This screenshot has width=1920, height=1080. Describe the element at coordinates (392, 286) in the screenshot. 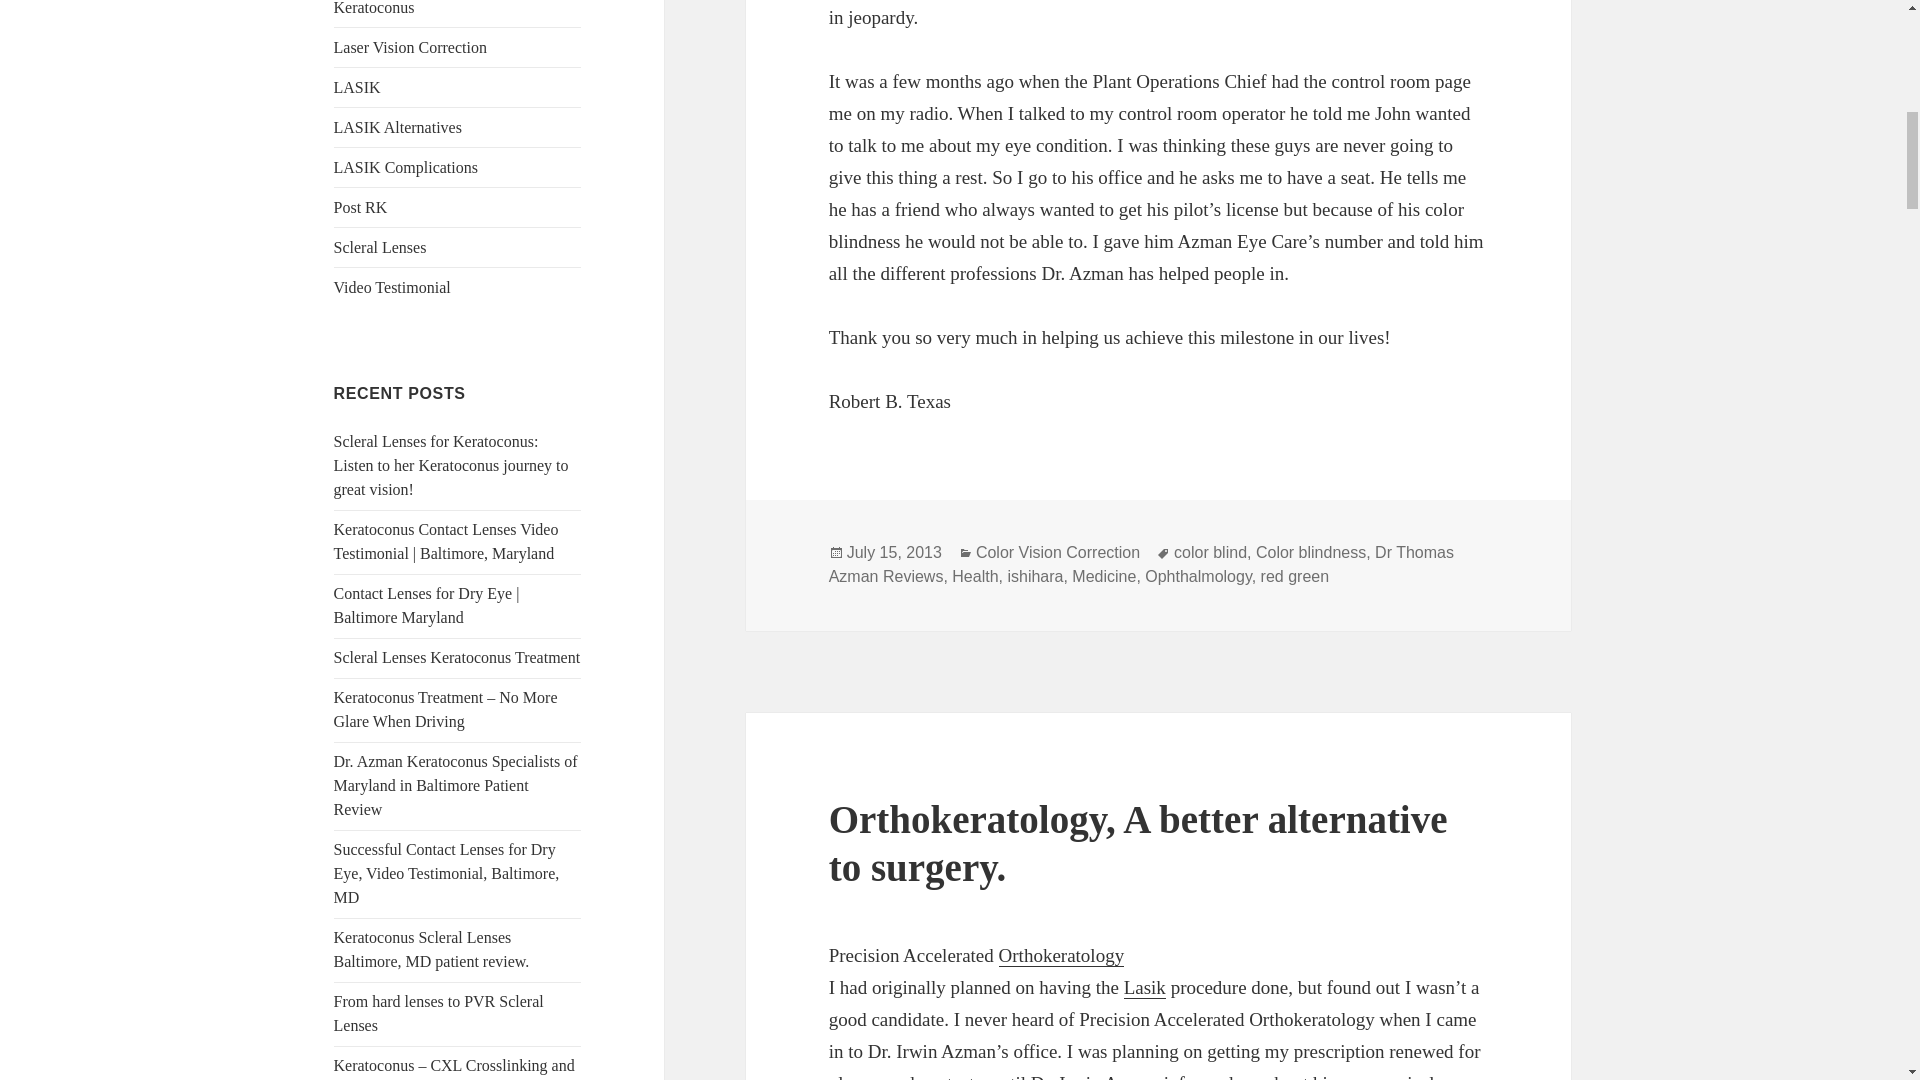

I see `Video Testimonial` at that location.